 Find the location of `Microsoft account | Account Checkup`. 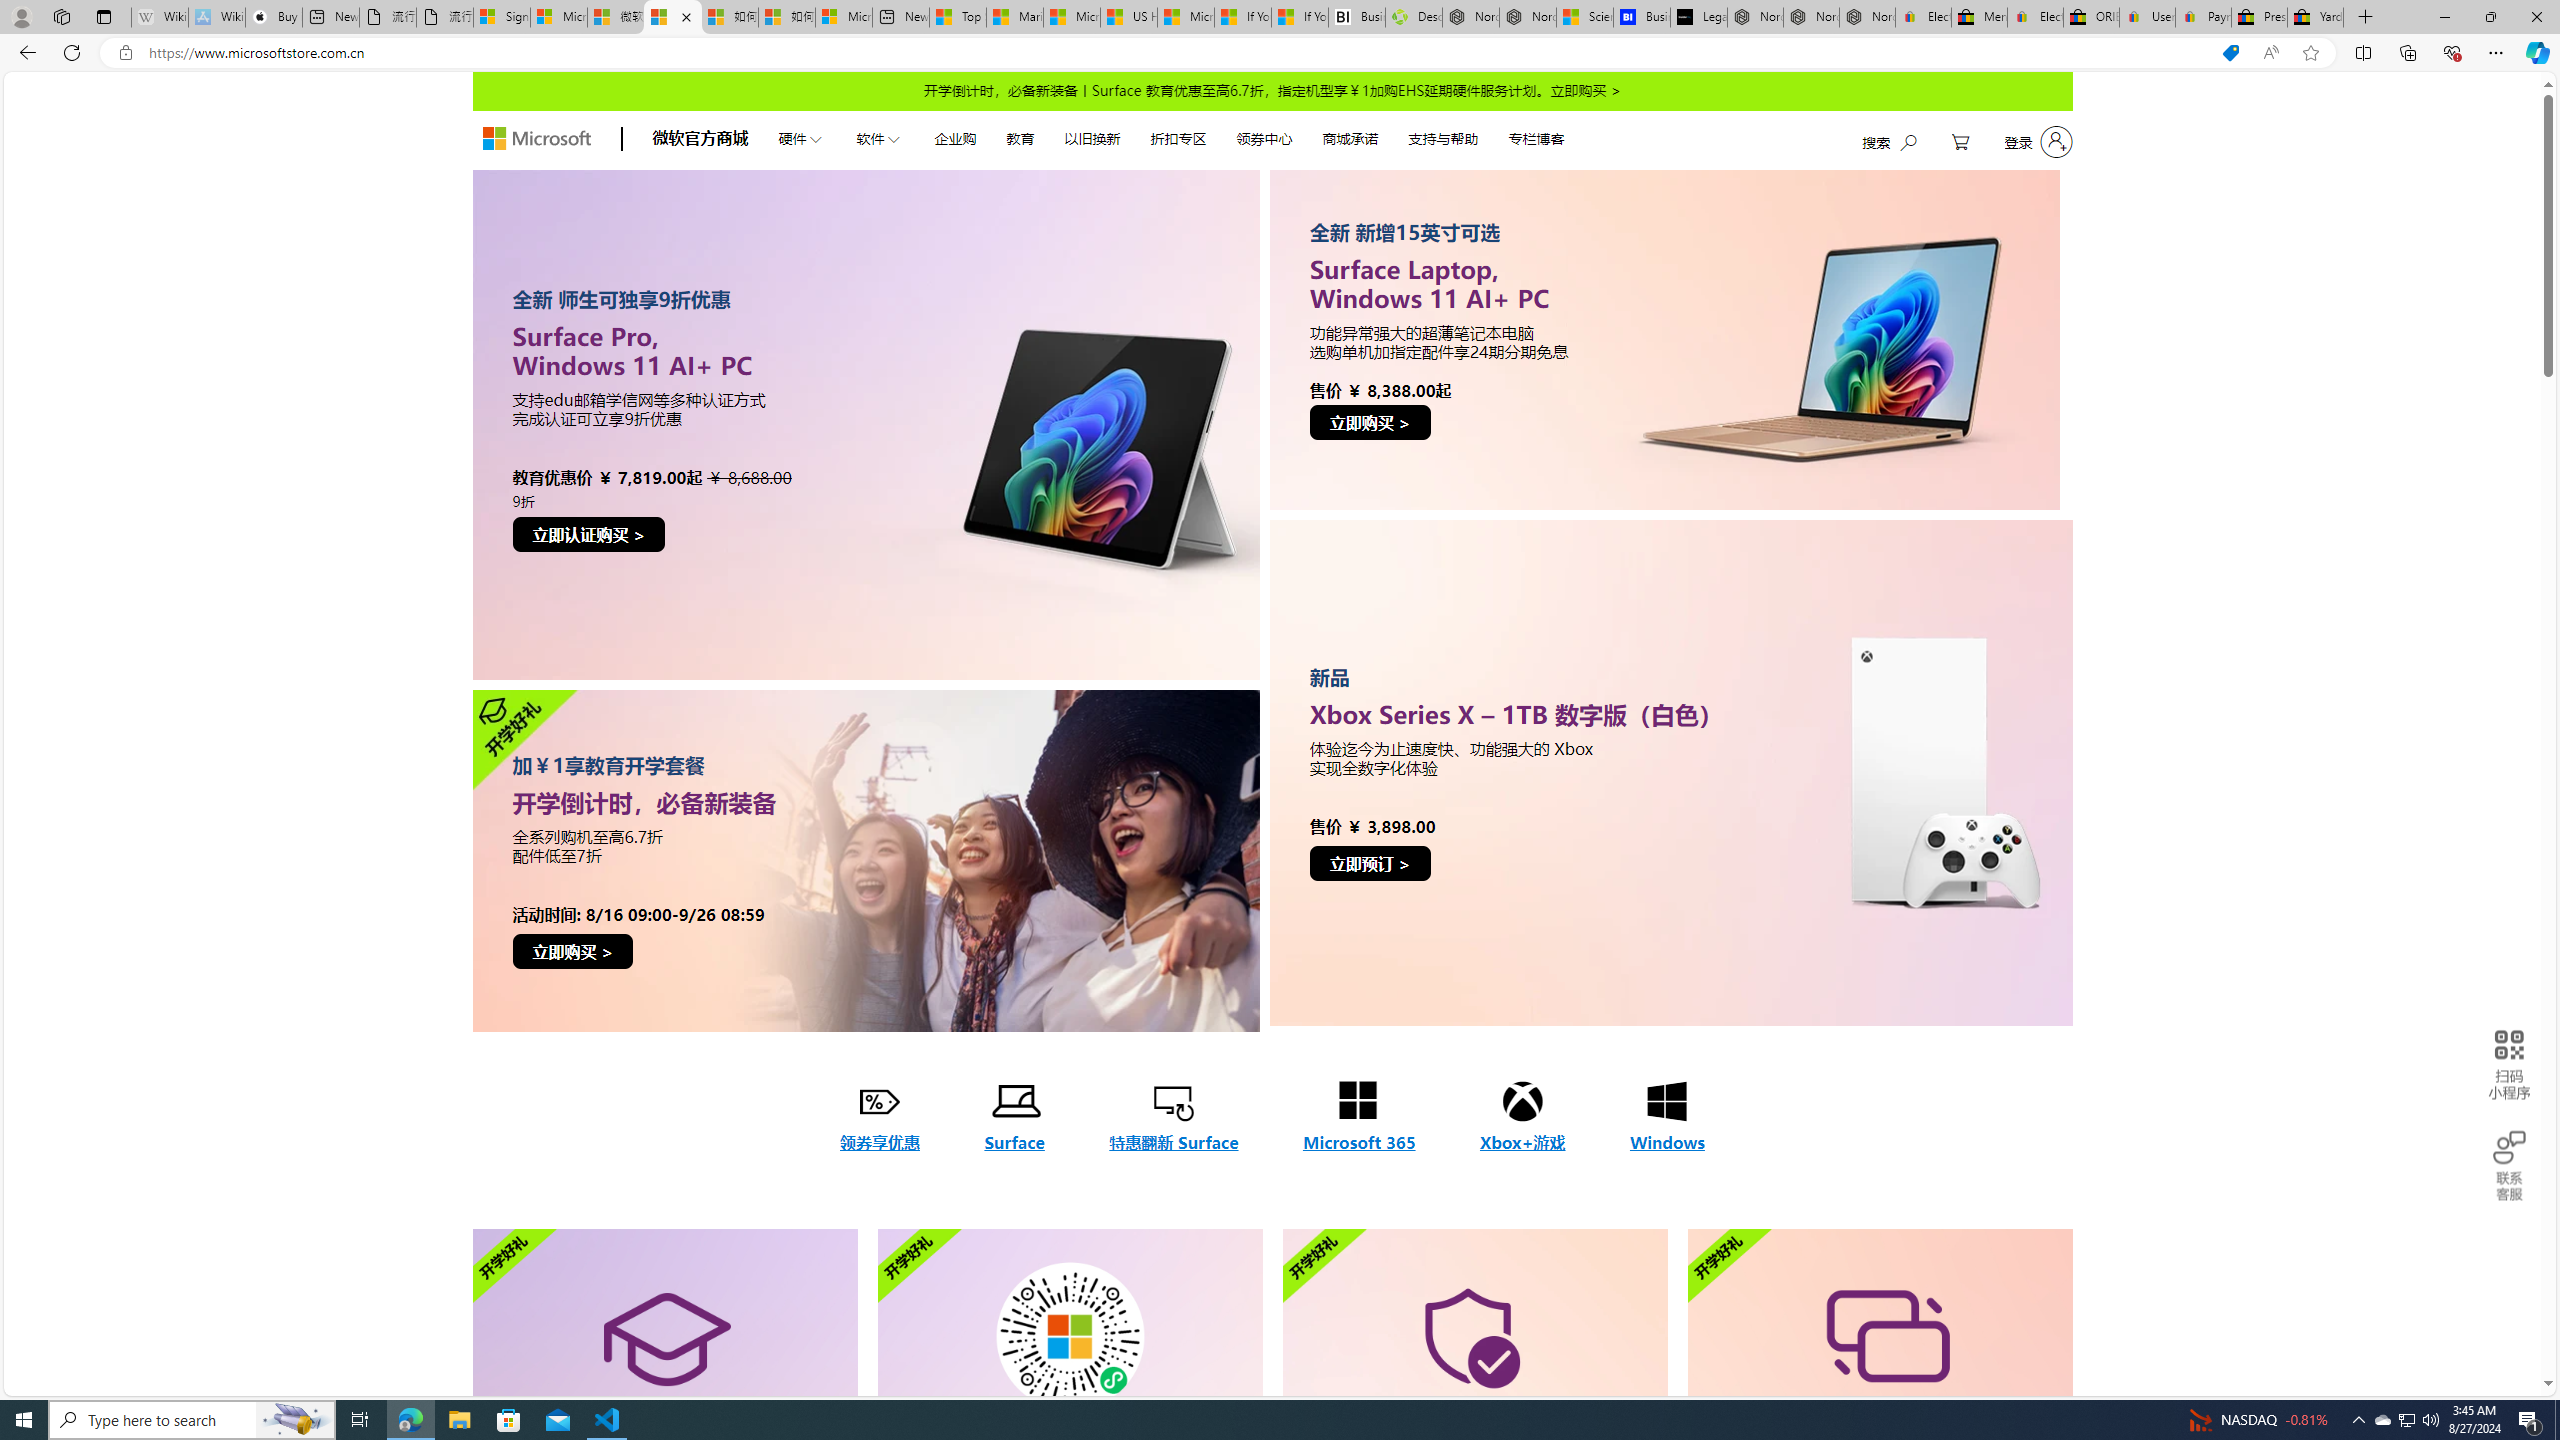

Microsoft account | Account Checkup is located at coordinates (843, 17).